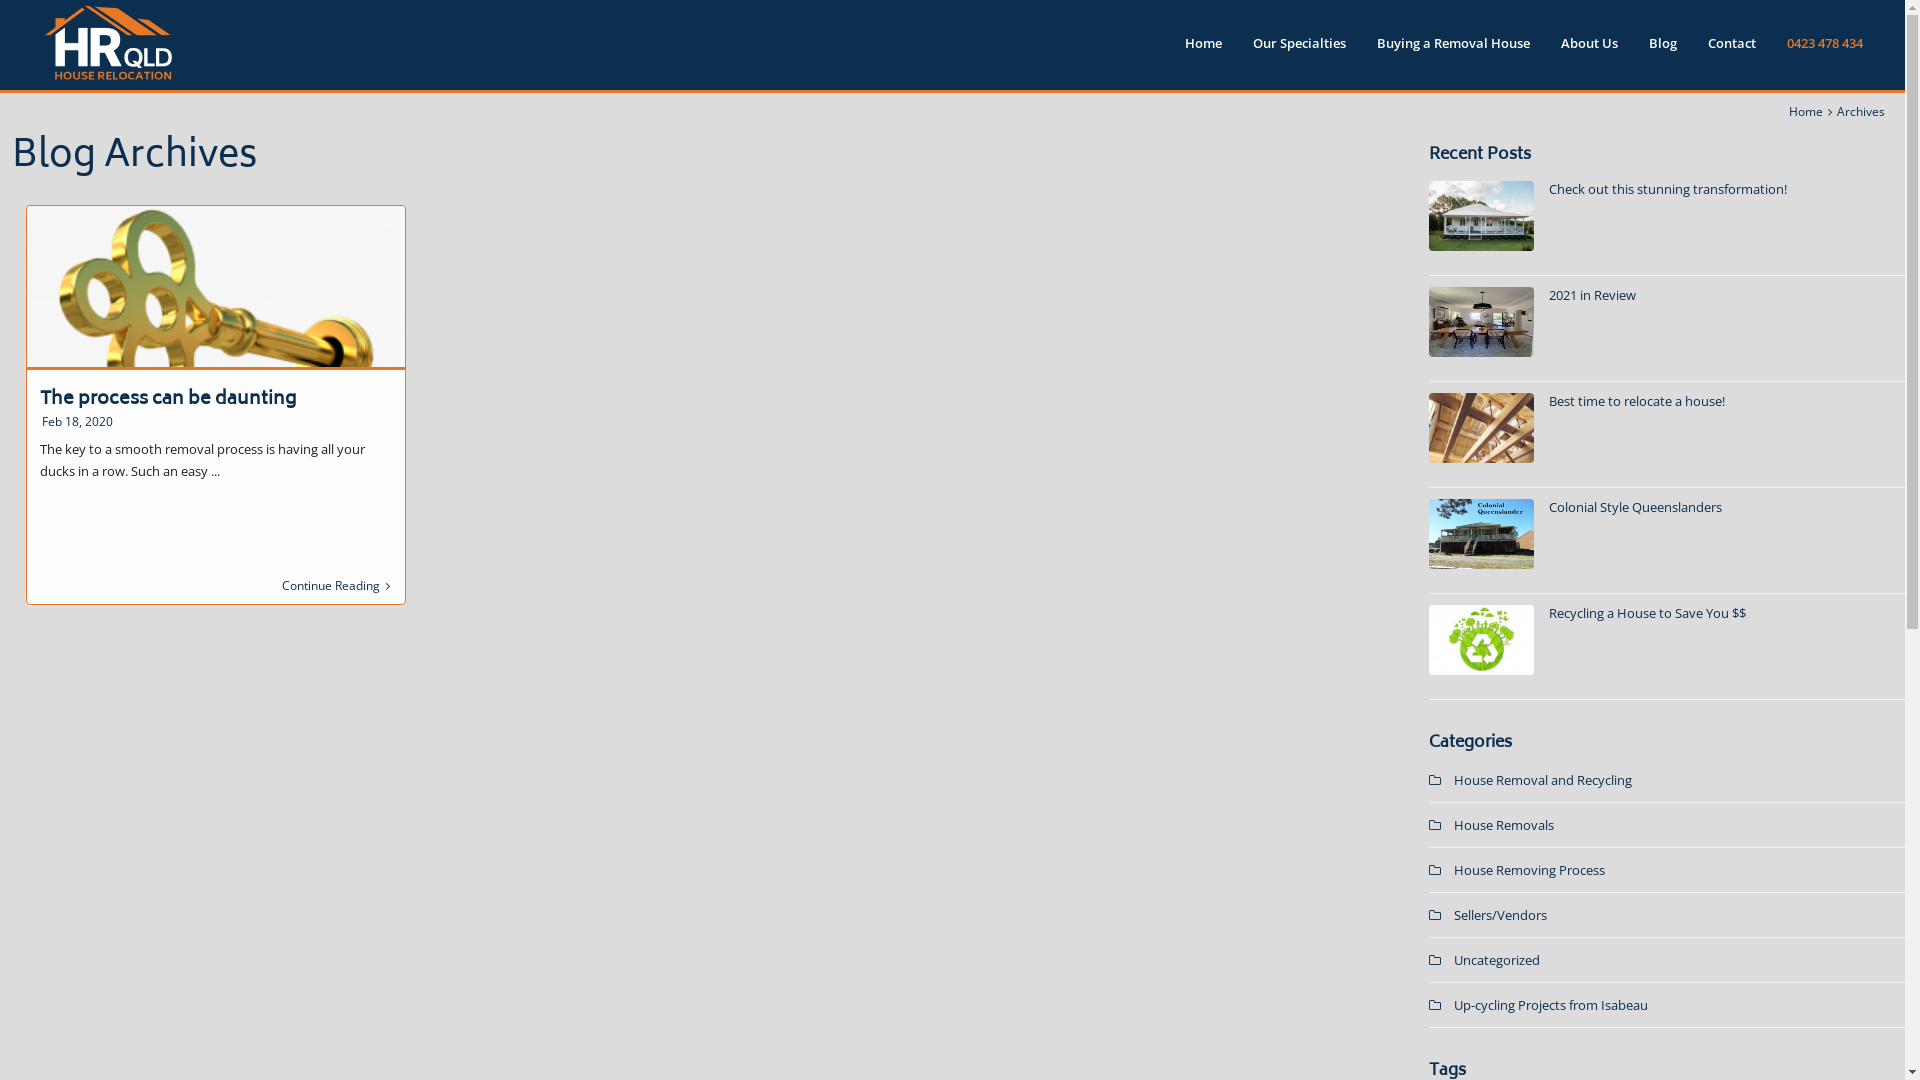 The image size is (1920, 1080). I want to click on Continue Reading, so click(336, 586).